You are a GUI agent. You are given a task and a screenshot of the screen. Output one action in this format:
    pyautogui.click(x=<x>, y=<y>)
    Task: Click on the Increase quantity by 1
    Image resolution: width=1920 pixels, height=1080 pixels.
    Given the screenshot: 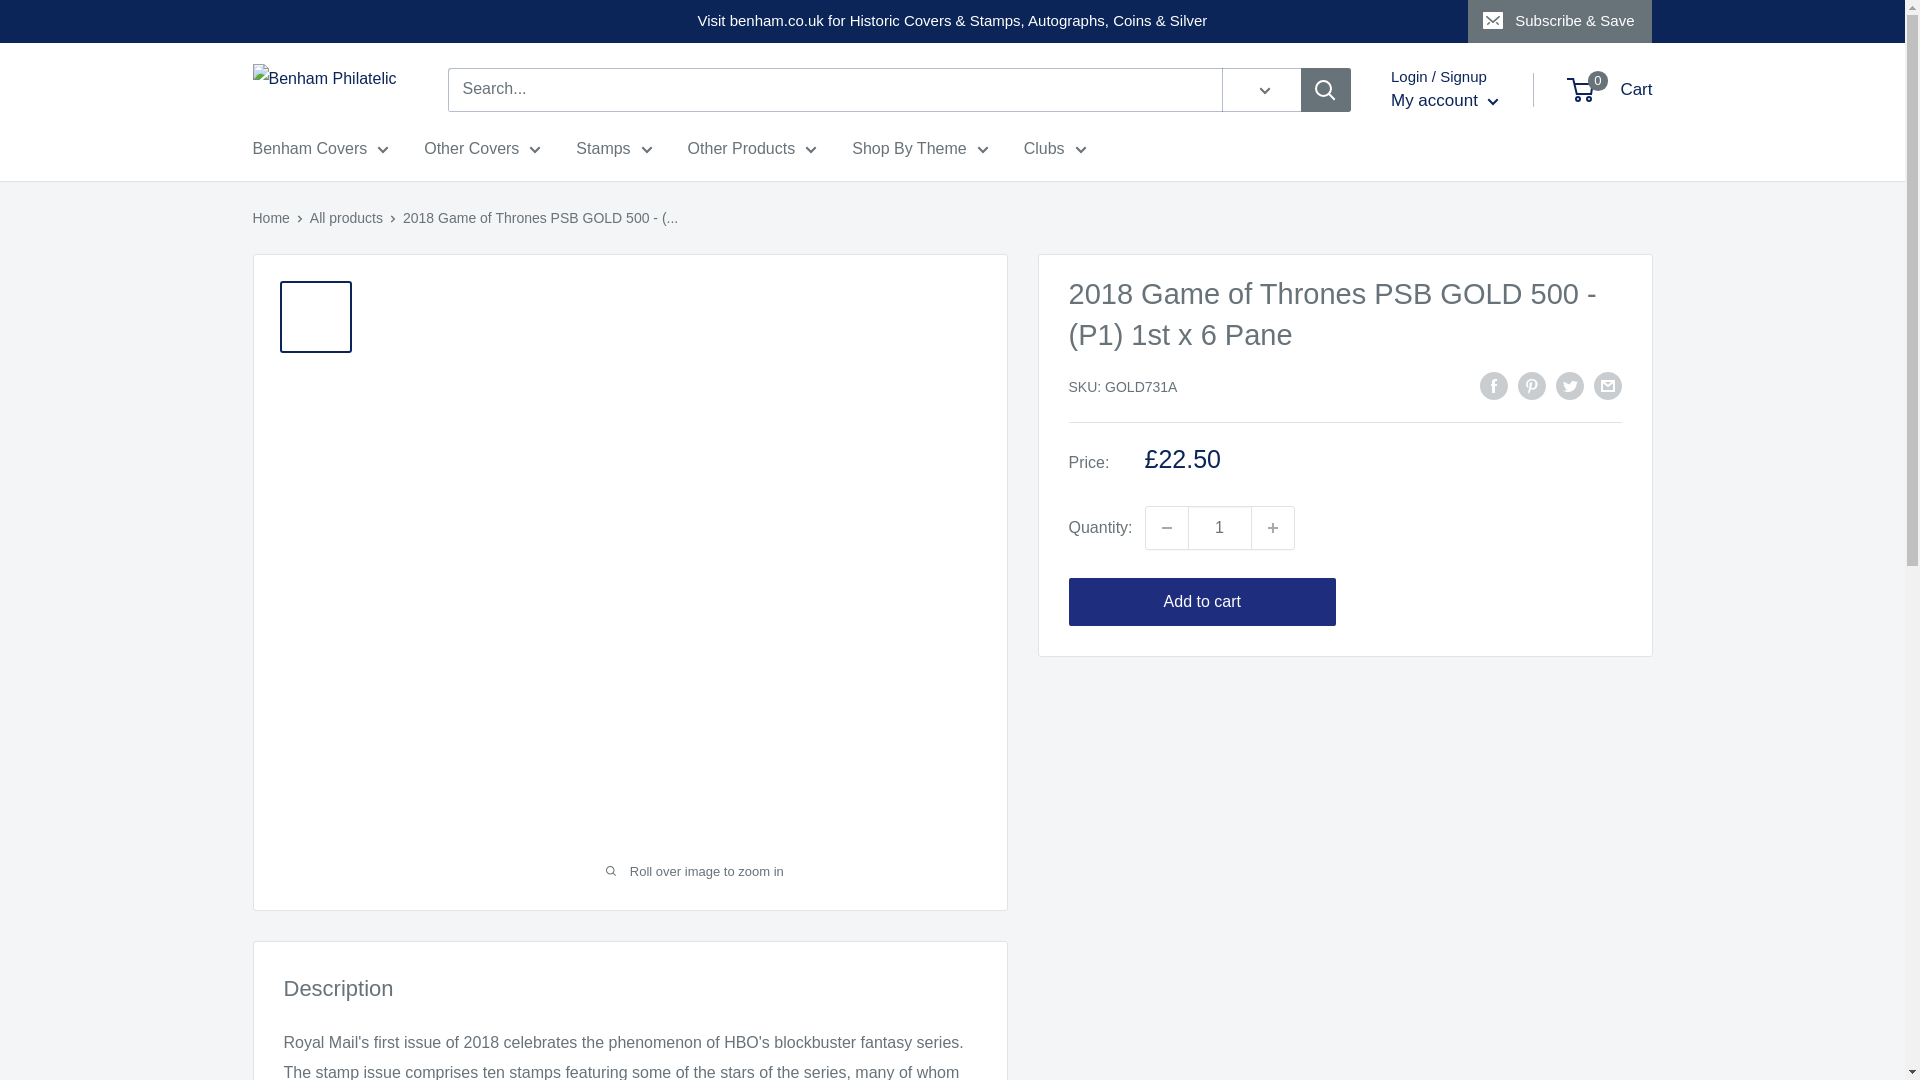 What is the action you would take?
    pyautogui.click(x=1272, y=527)
    